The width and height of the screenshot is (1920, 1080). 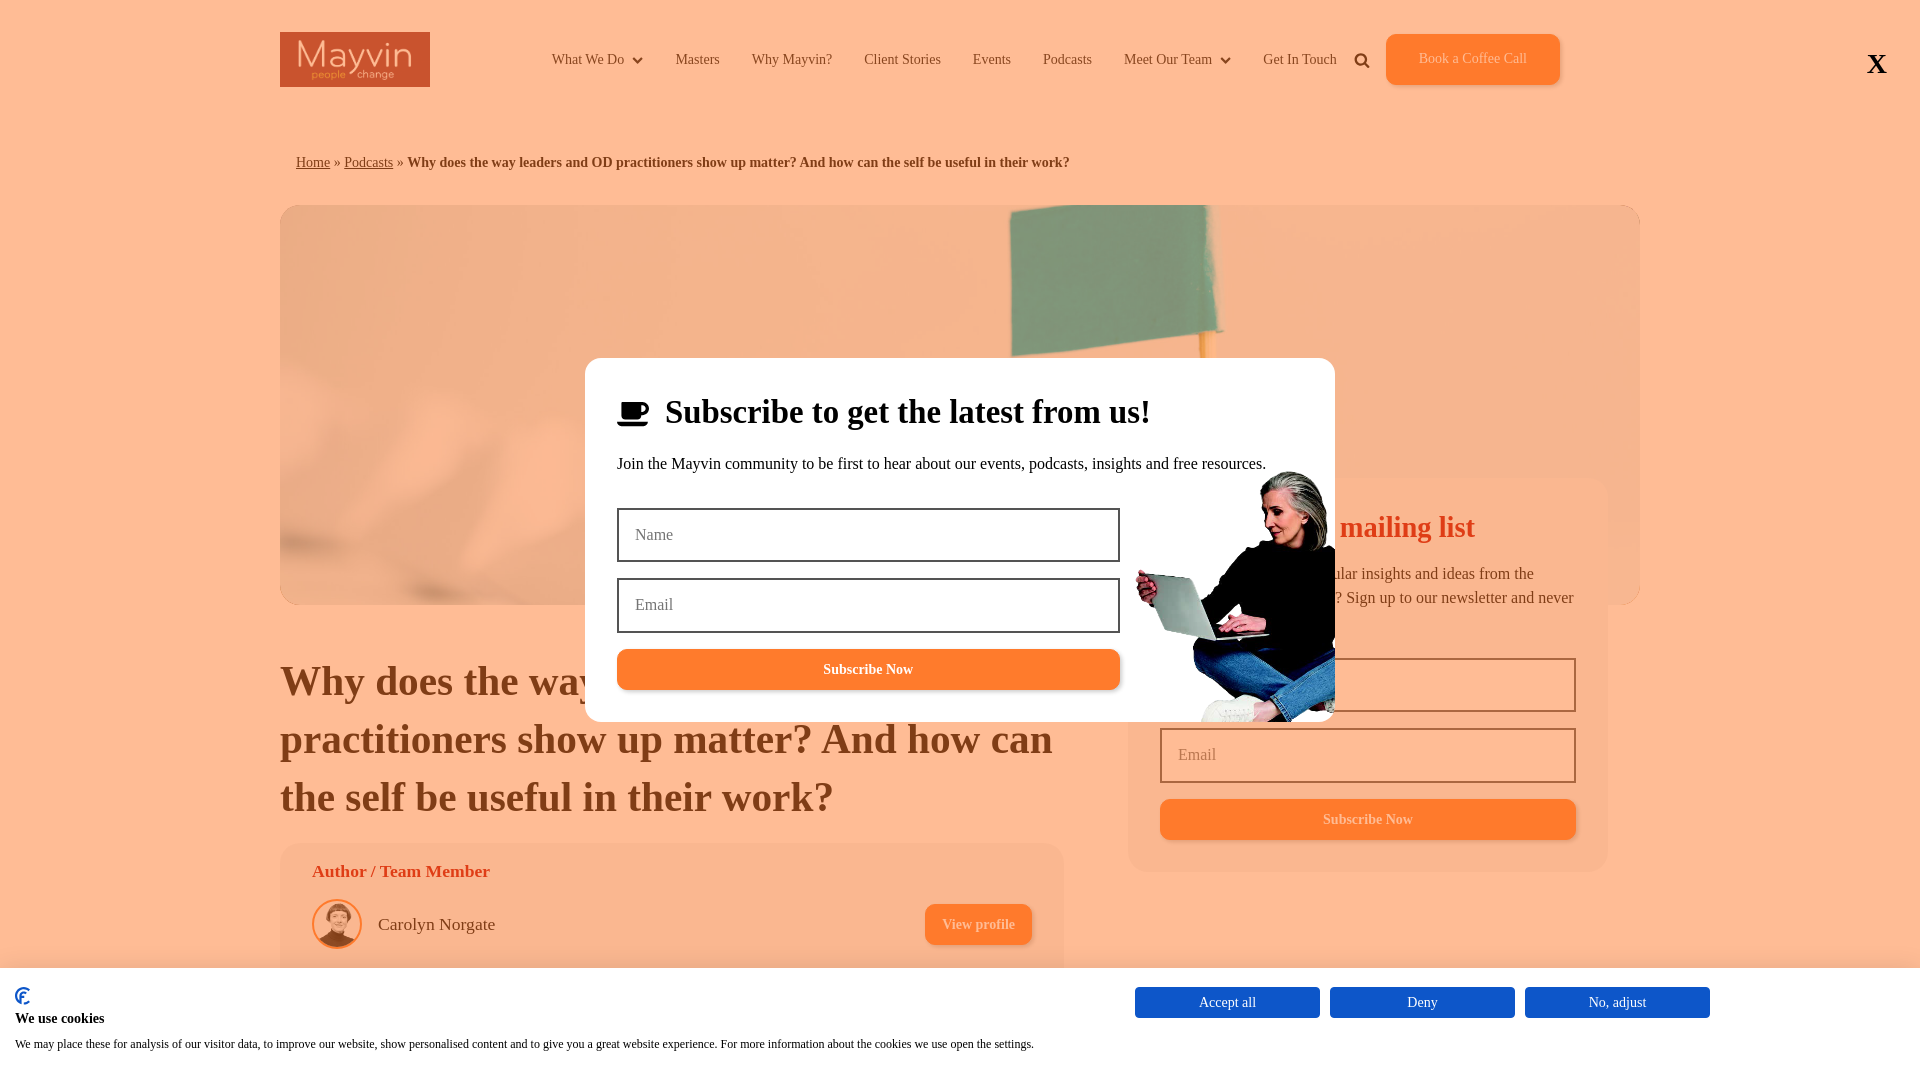 What do you see at coordinates (1422, 106) in the screenshot?
I see `Search` at bounding box center [1422, 106].